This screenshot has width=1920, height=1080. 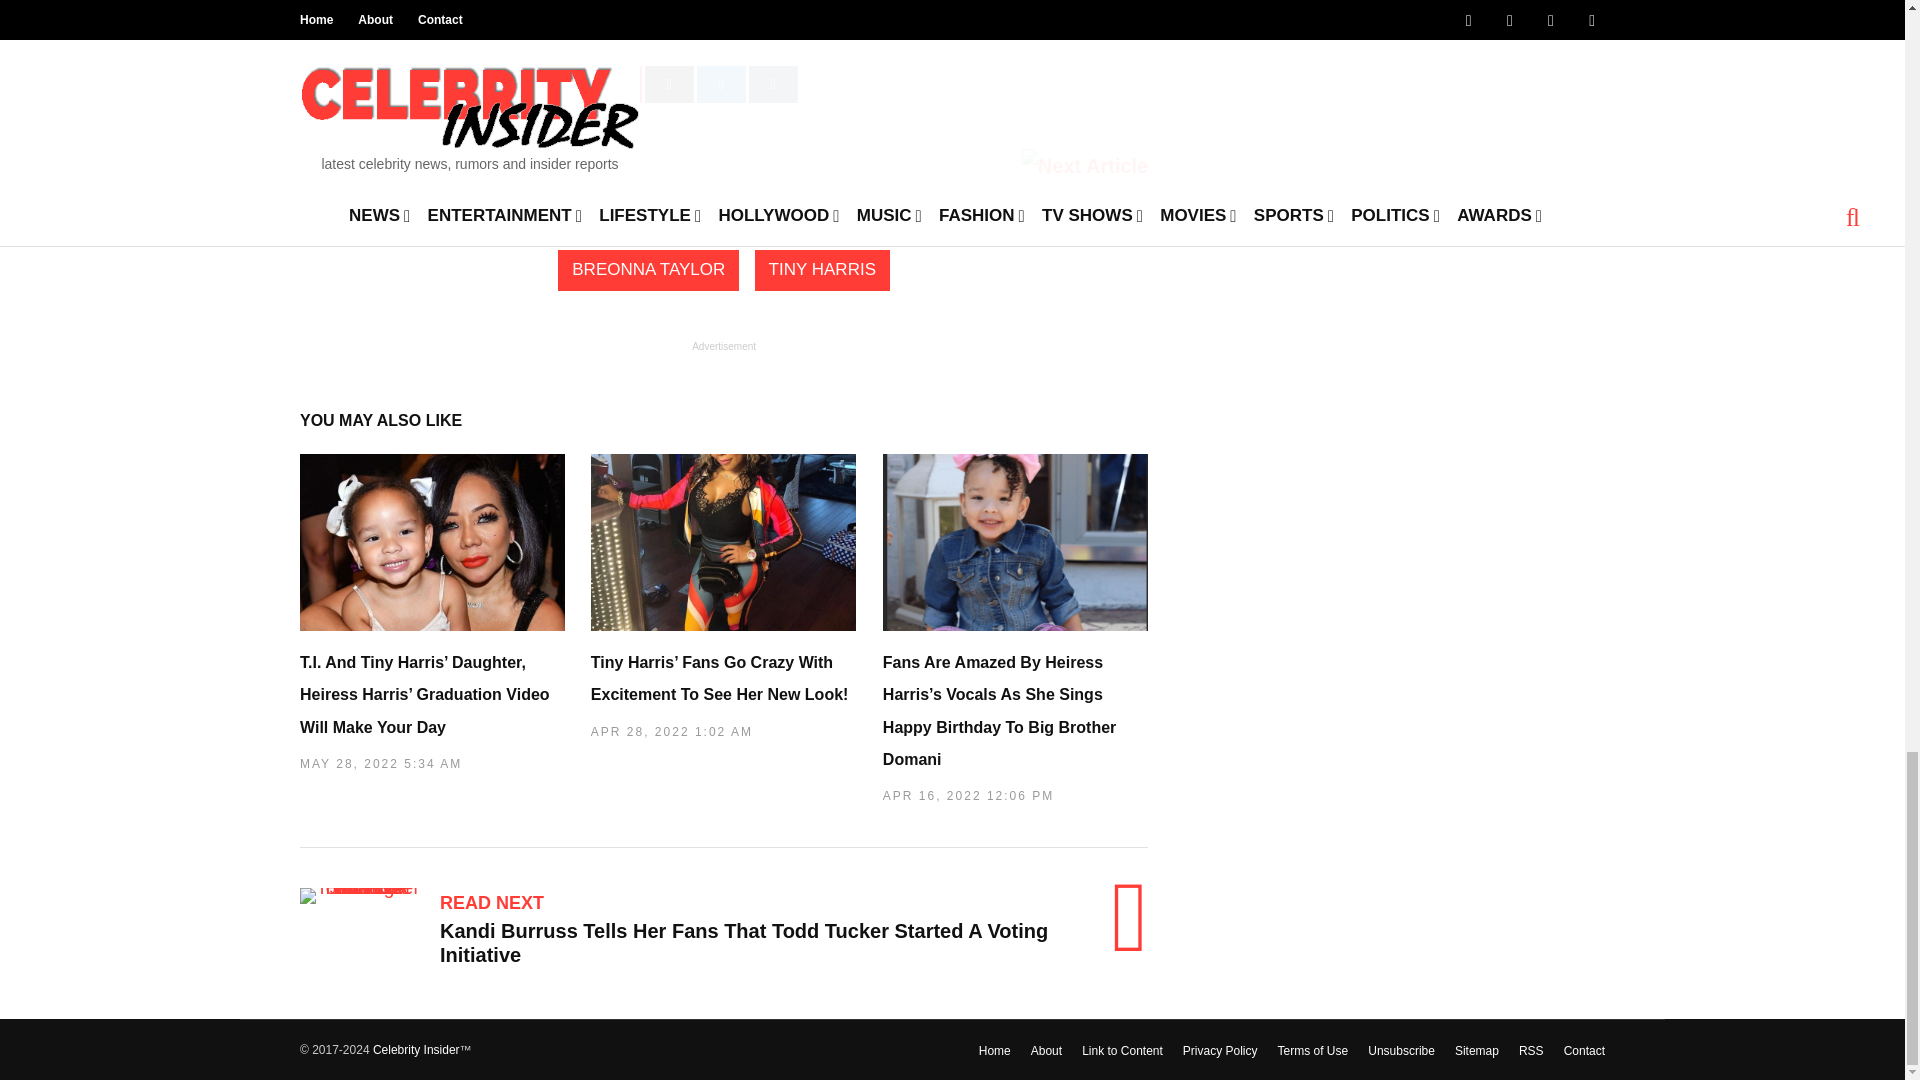 What do you see at coordinates (669, 84) in the screenshot?
I see `Share On Reddit` at bounding box center [669, 84].